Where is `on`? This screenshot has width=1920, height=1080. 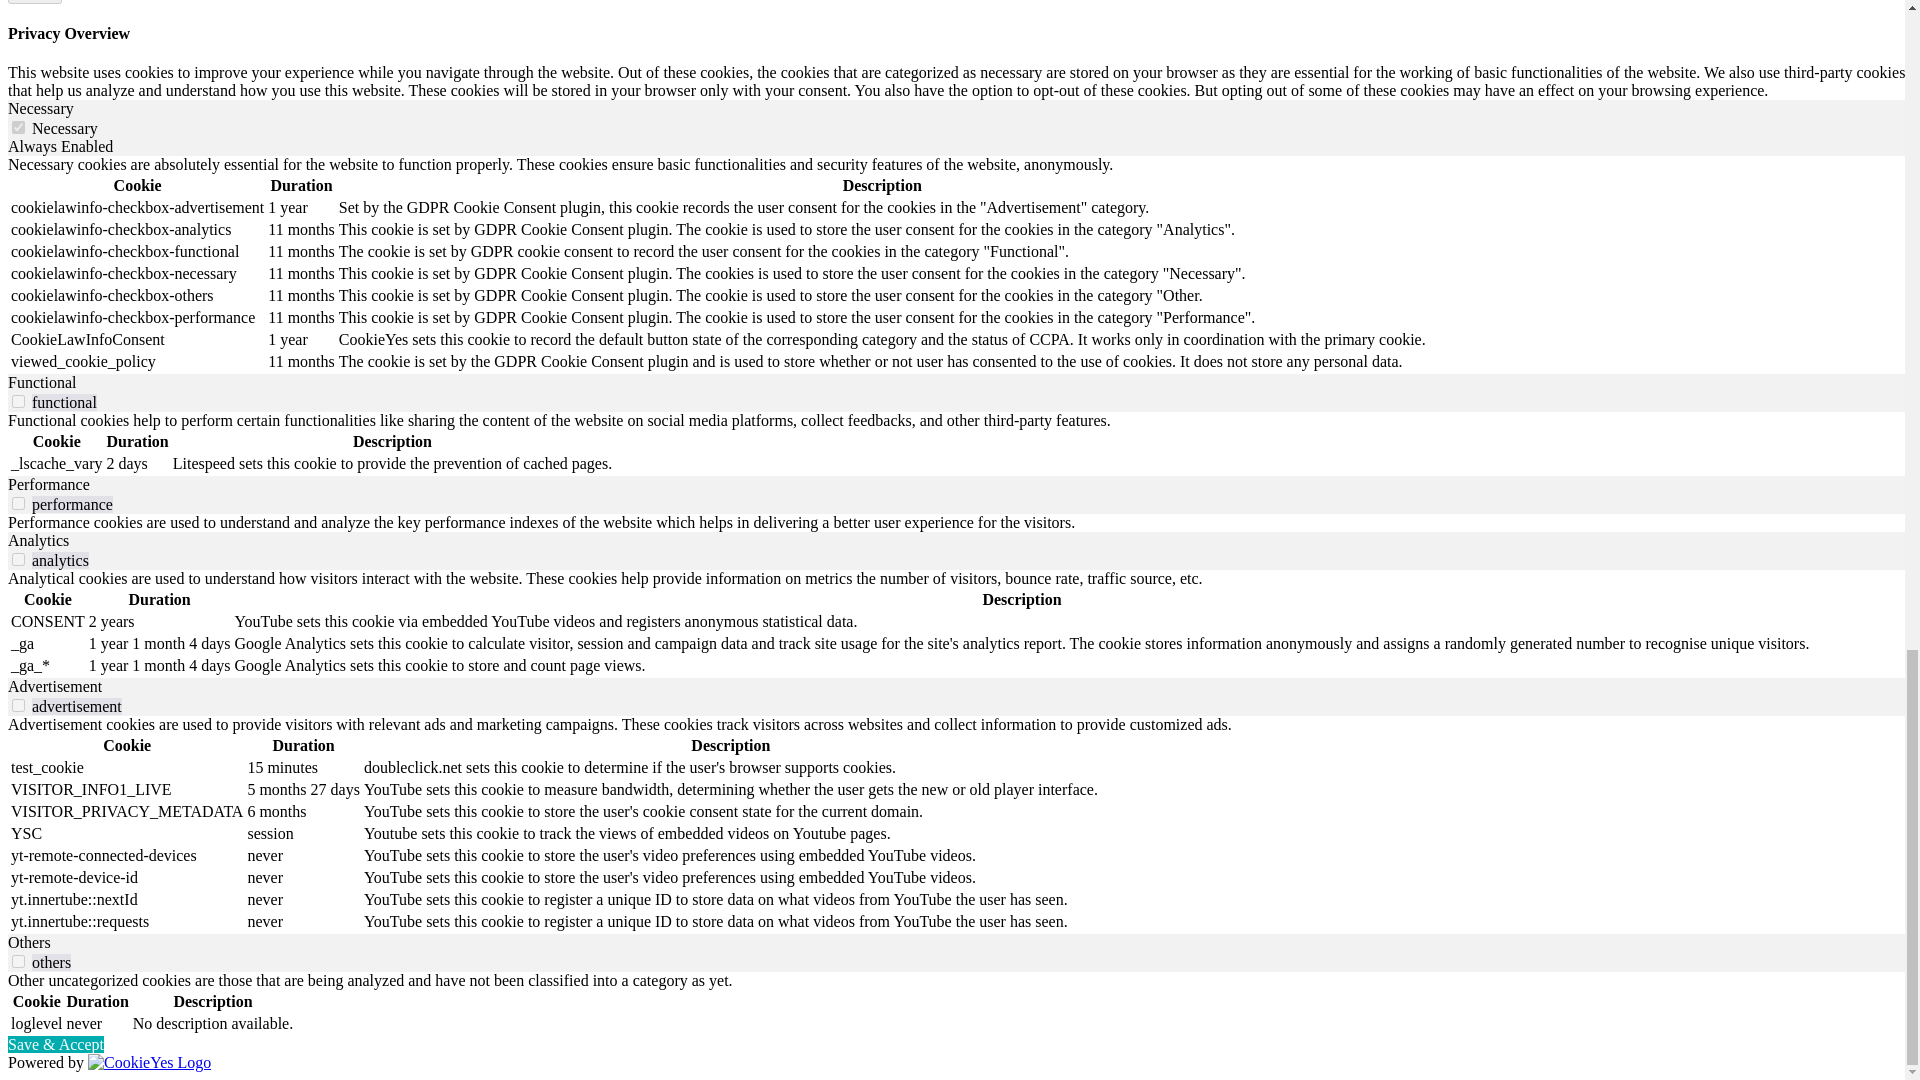 on is located at coordinates (18, 960).